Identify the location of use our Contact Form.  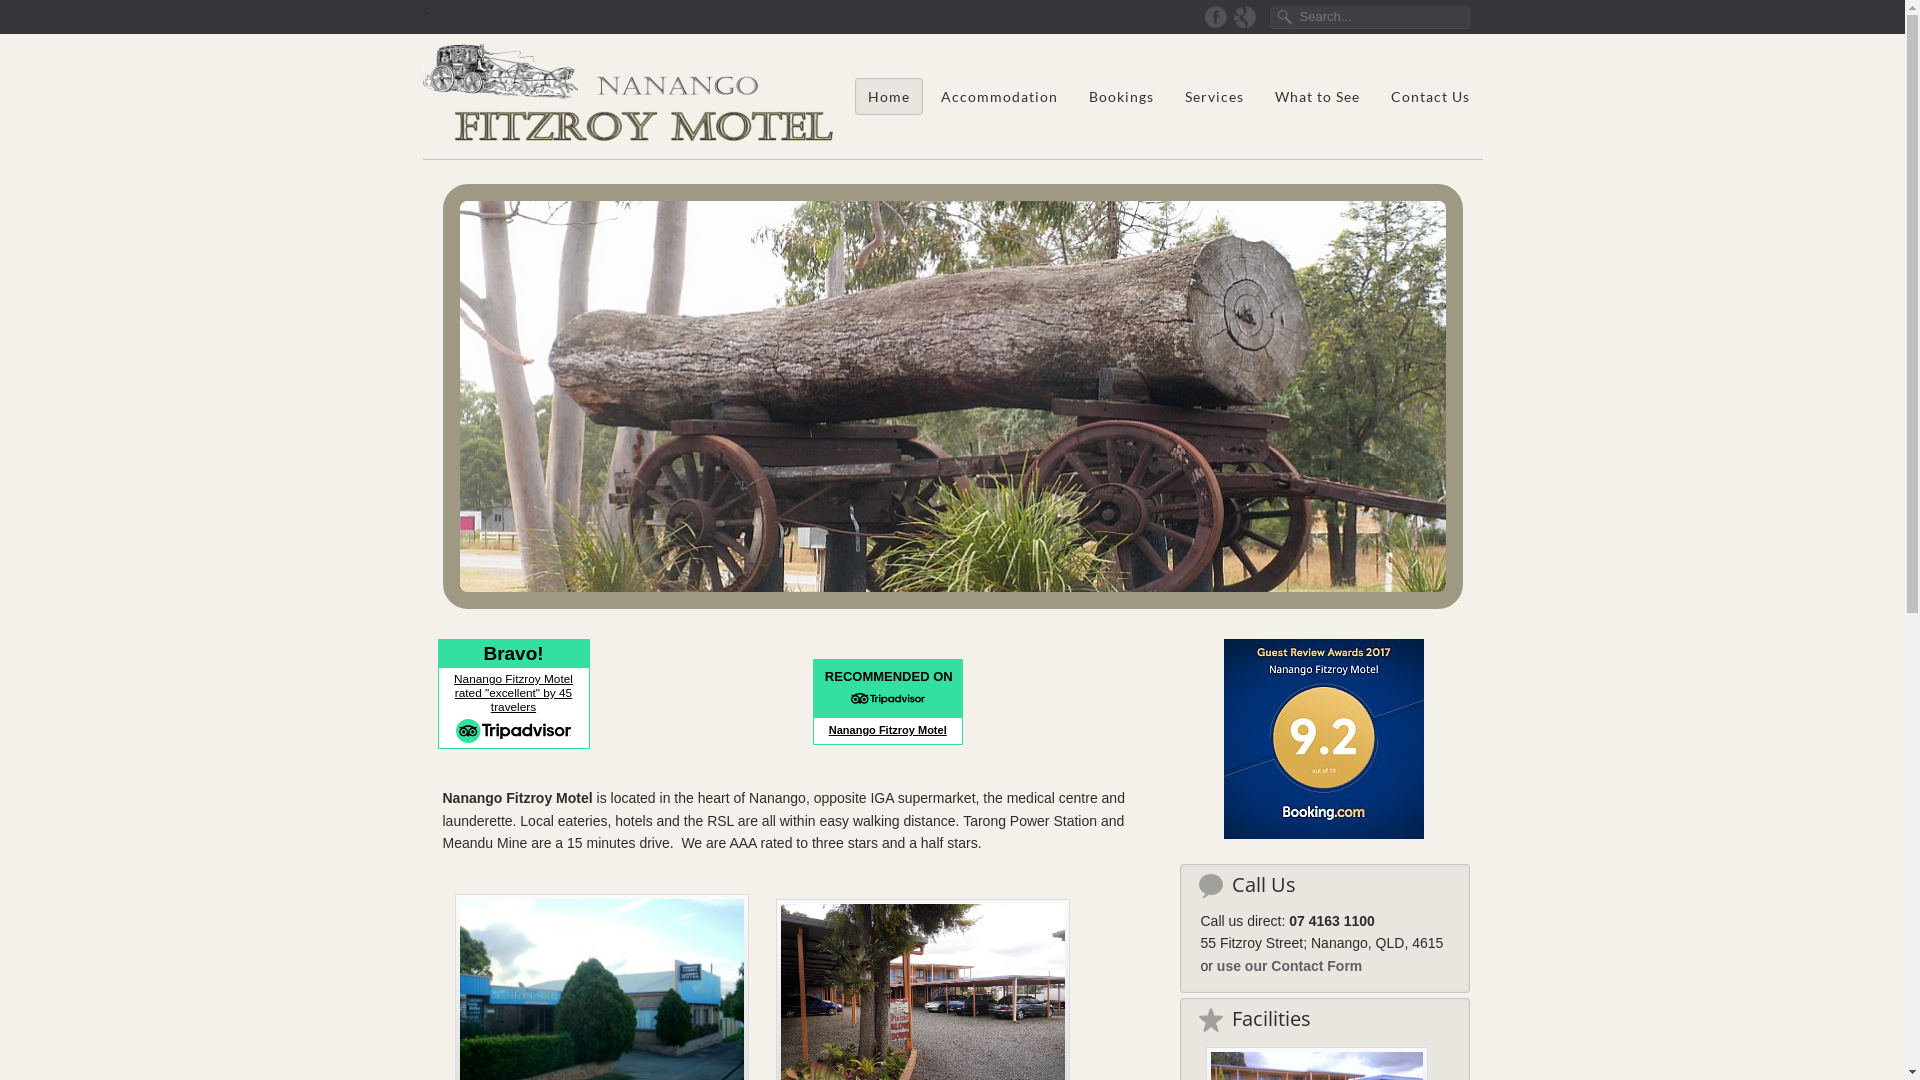
(1290, 966).